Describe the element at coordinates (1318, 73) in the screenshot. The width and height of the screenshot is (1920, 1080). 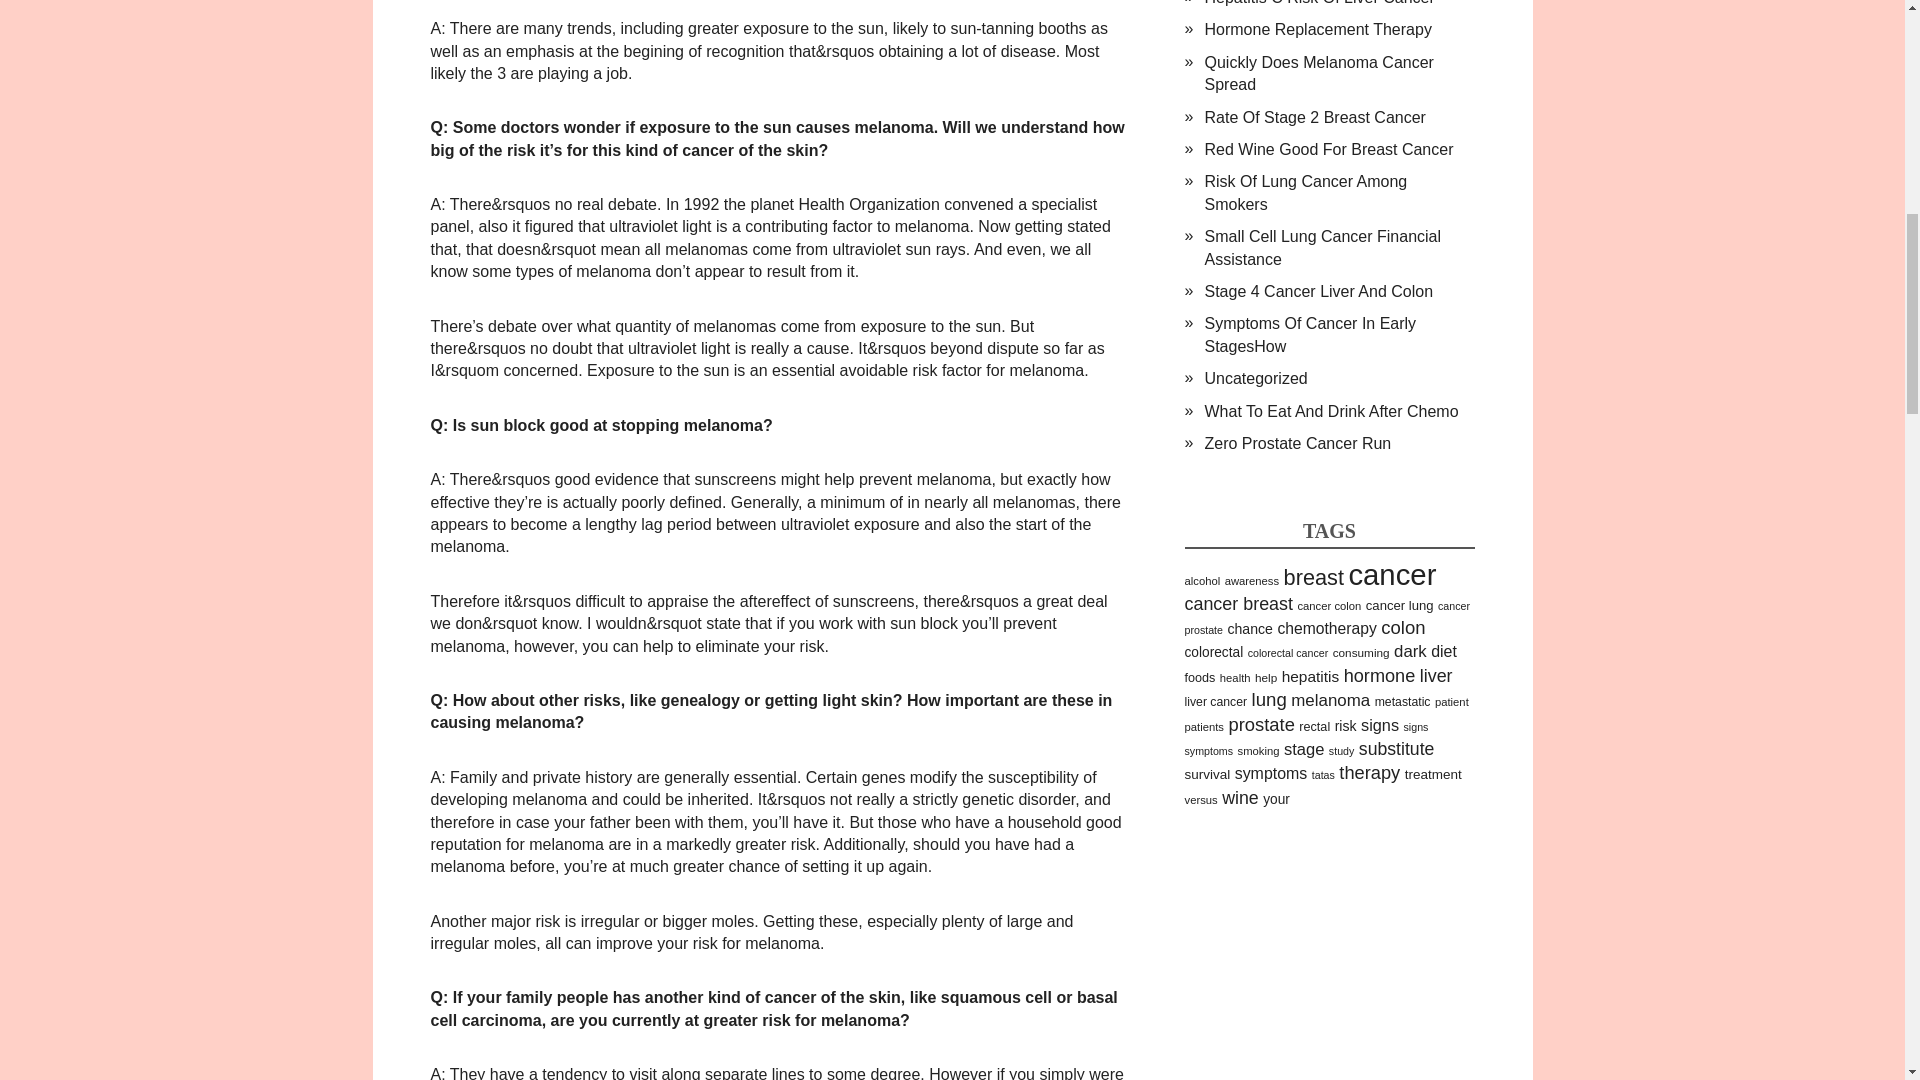
I see `Quickly Does Melanoma Cancer Spread` at that location.